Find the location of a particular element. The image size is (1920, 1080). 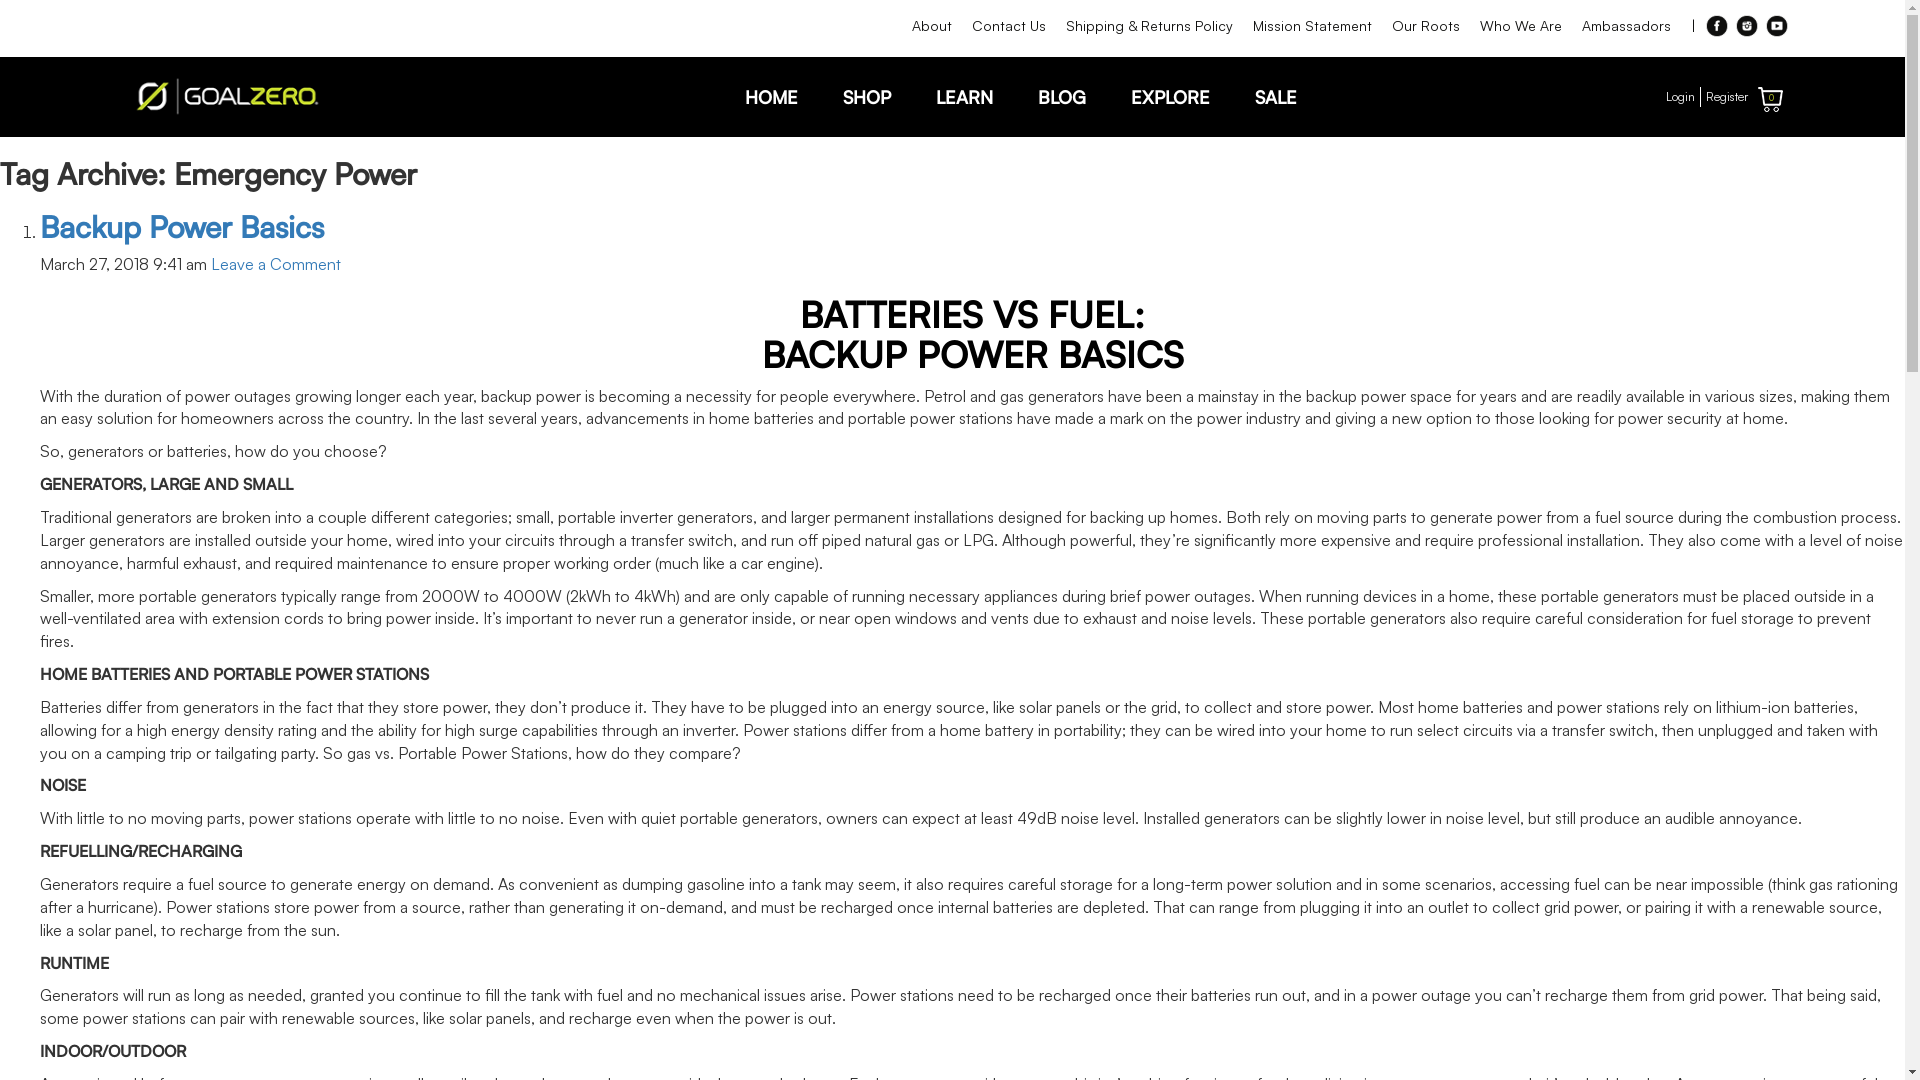

EXPLORE is located at coordinates (1170, 97).